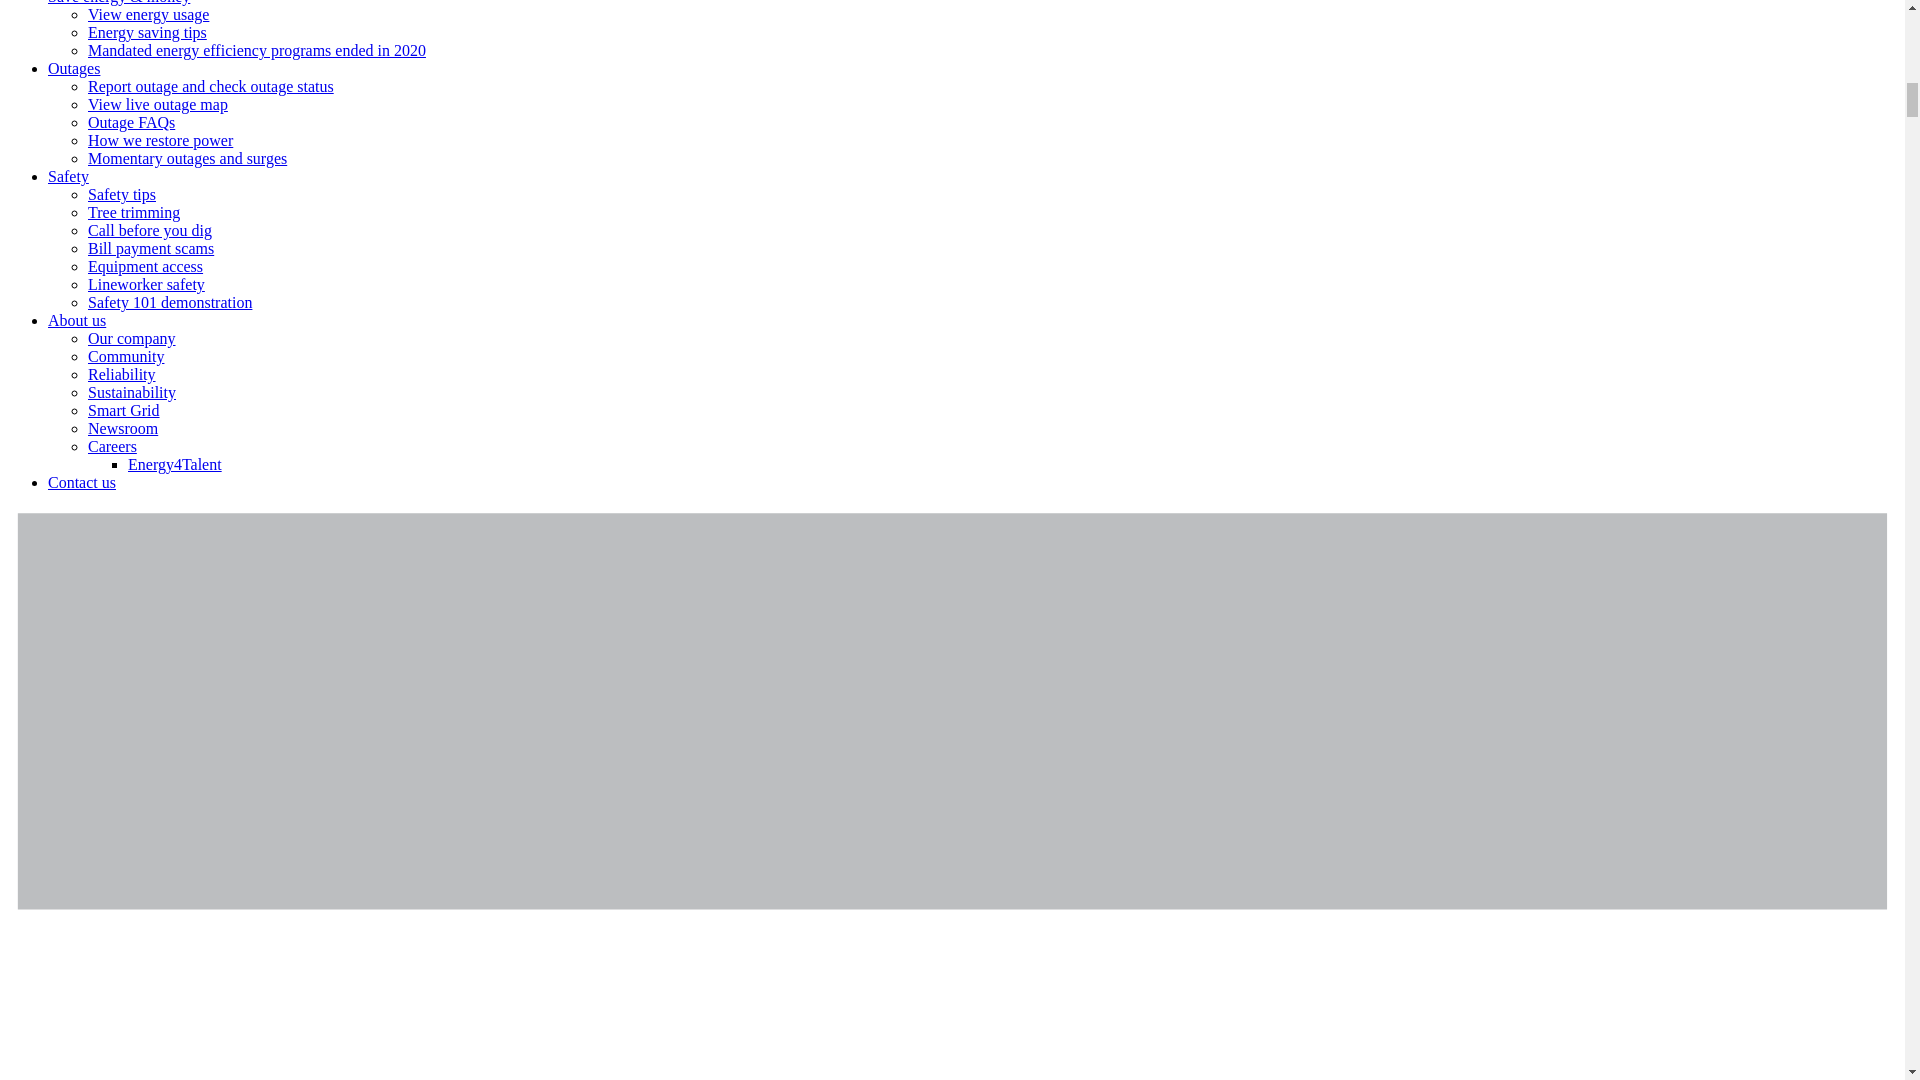  I want to click on Outage FAQs, so click(131, 122).